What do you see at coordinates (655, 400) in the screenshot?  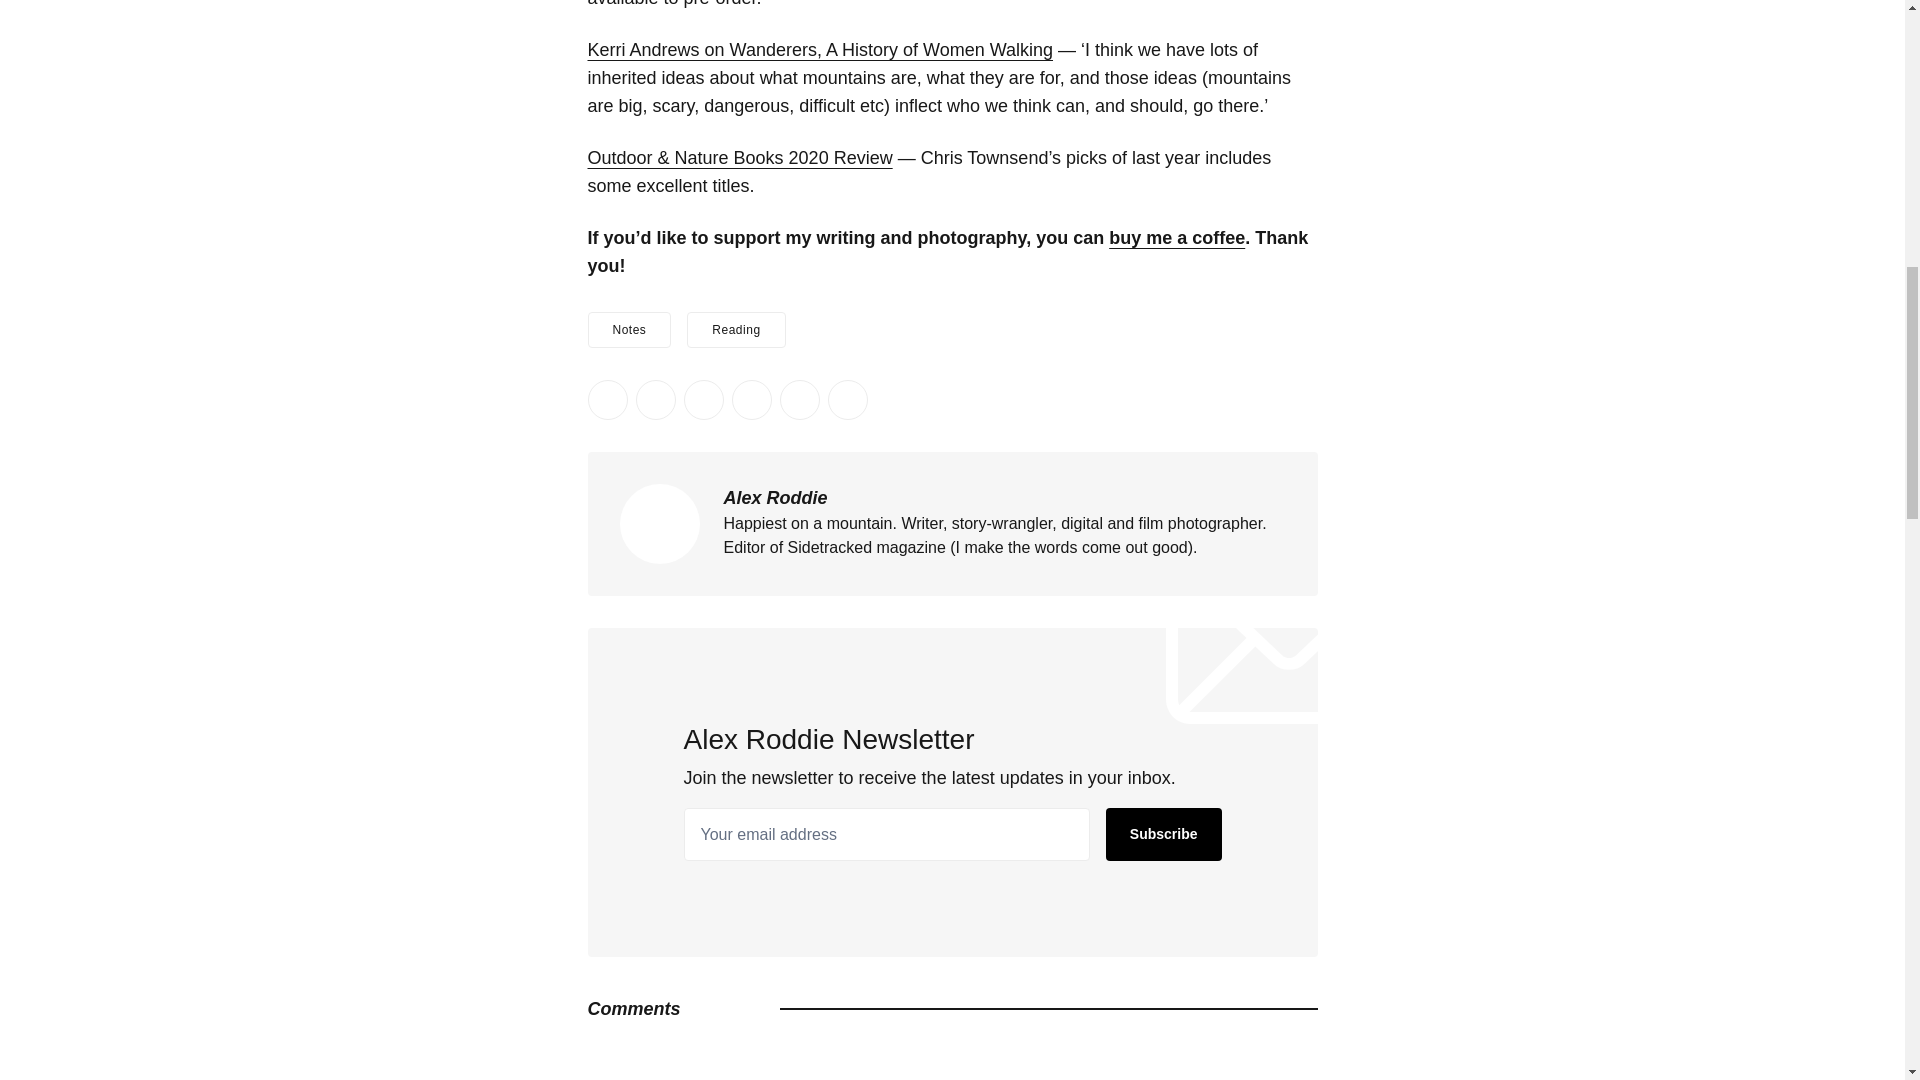 I see `Share on Facebook` at bounding box center [655, 400].